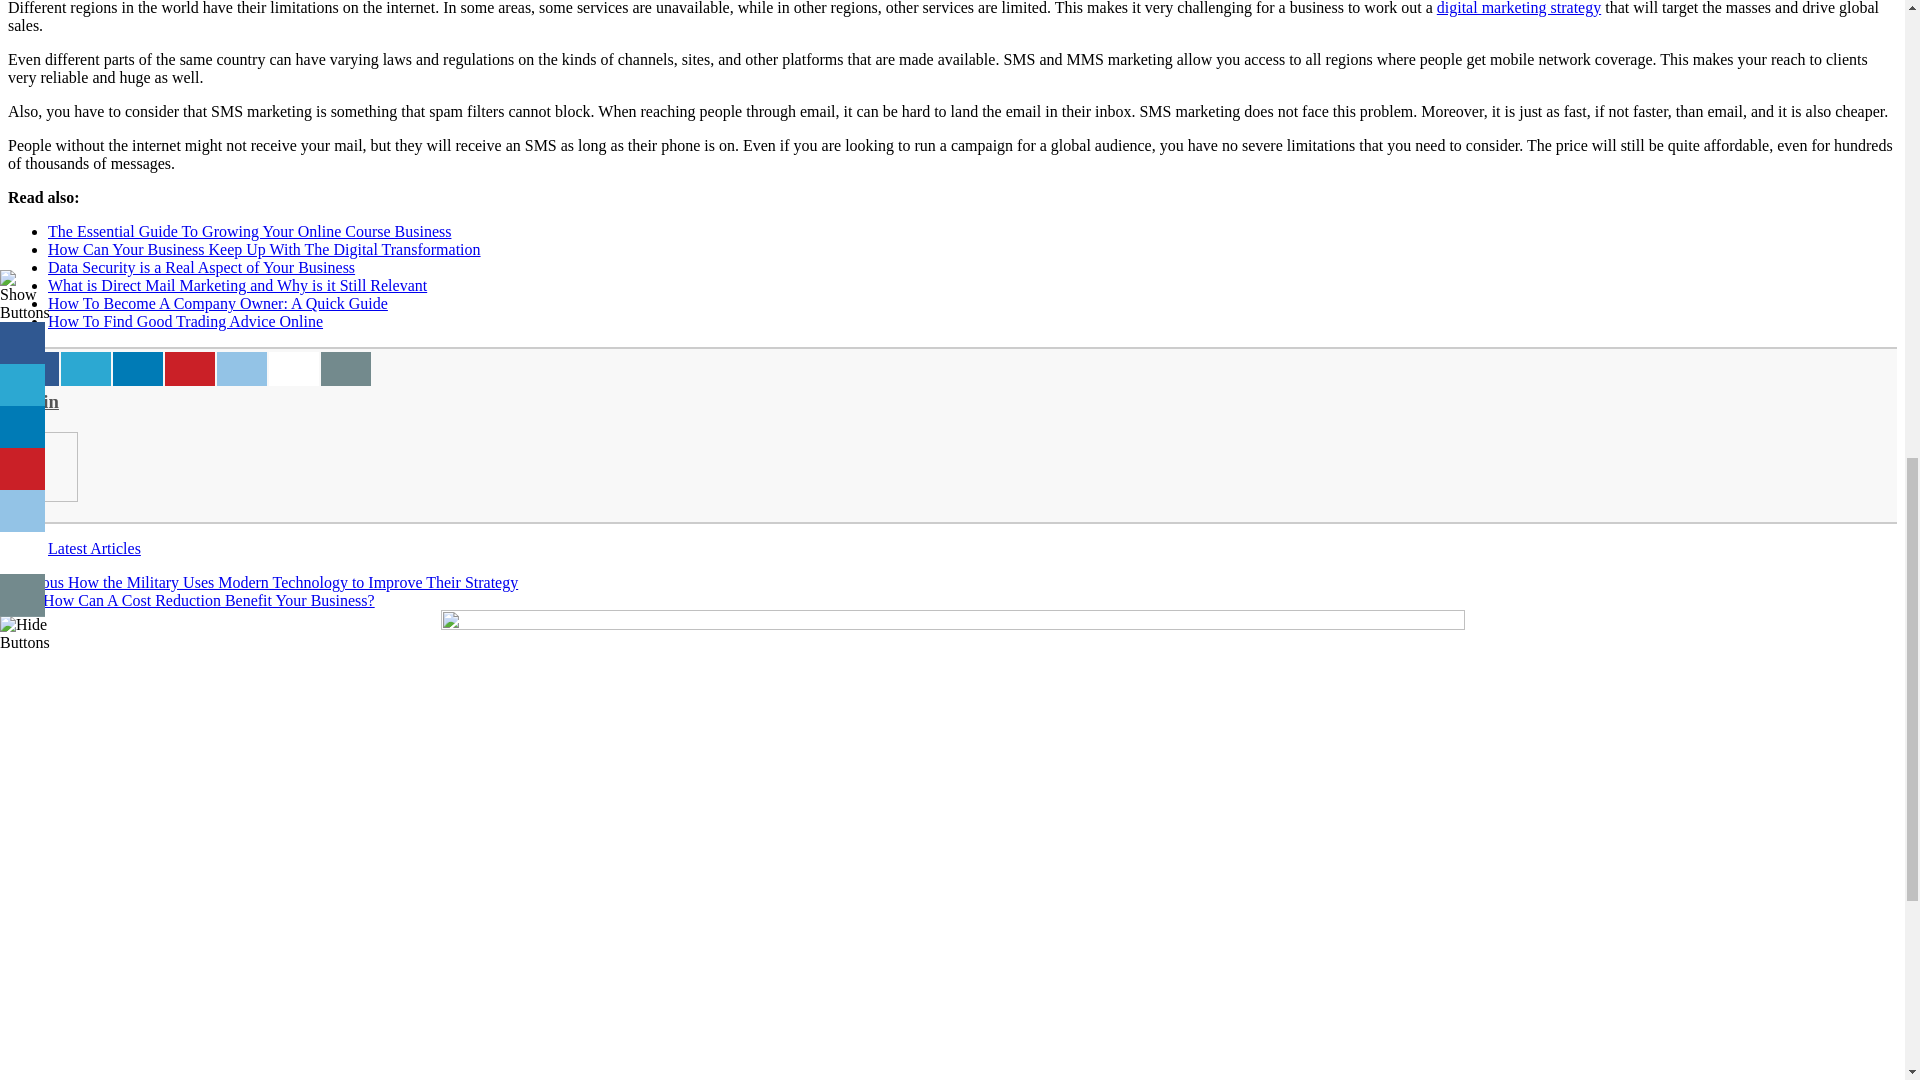 This screenshot has height=1080, width=1920. I want to click on Share On Facebook, so click(34, 368).